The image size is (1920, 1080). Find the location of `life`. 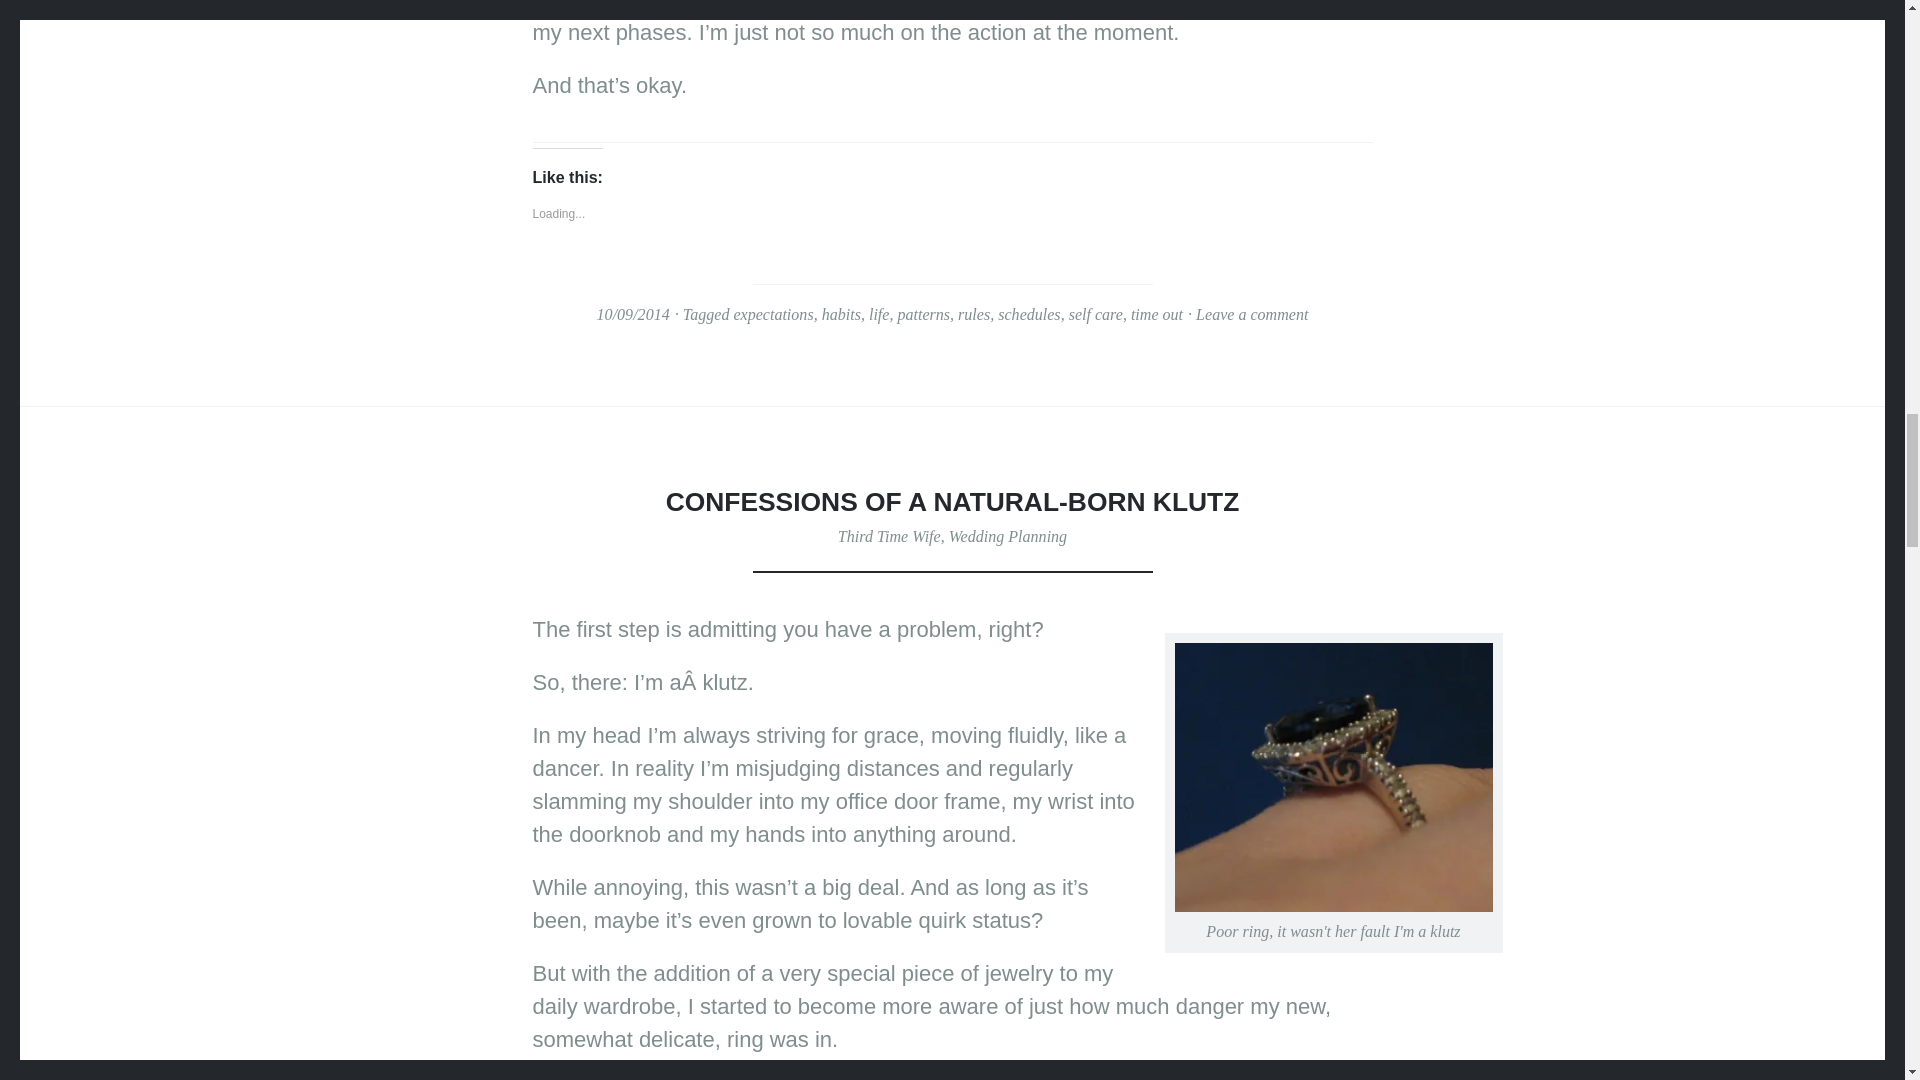

life is located at coordinates (880, 314).